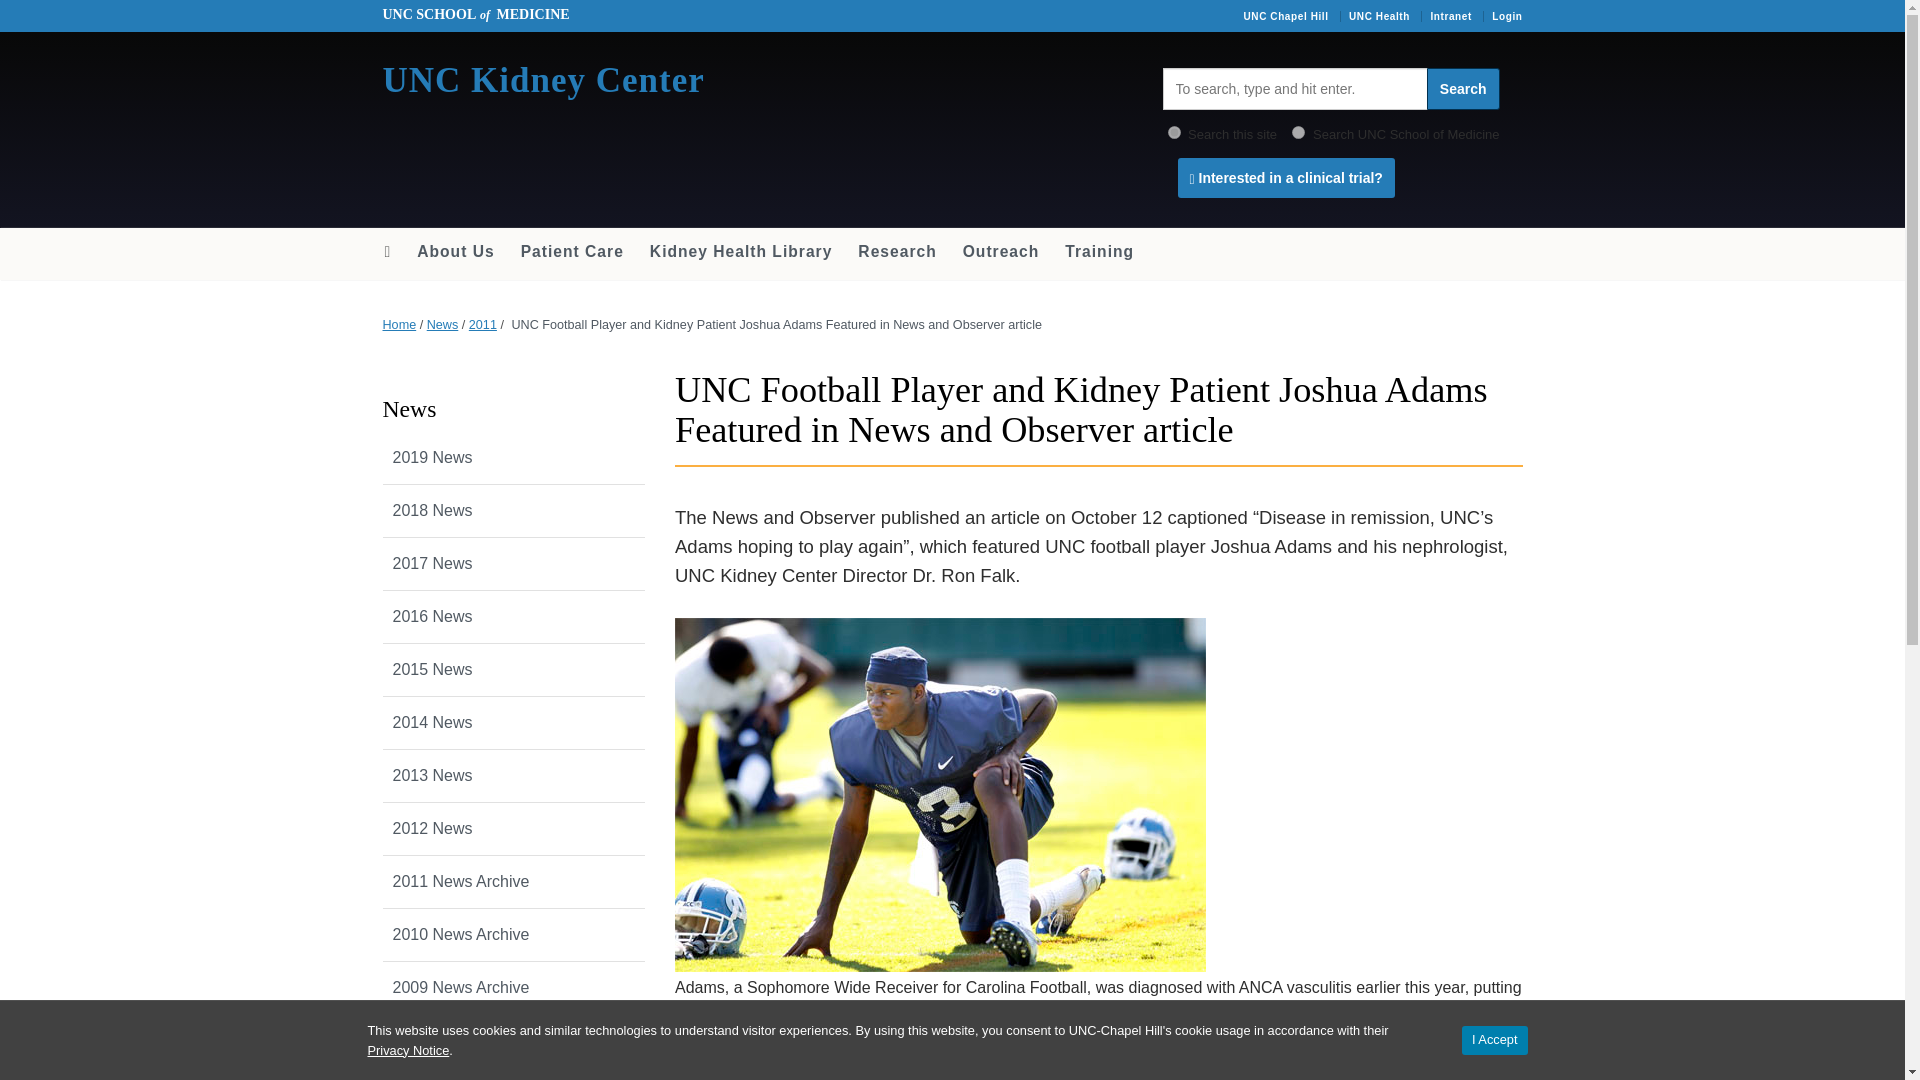 The image size is (1920, 1080). I want to click on 2016 News, so click(514, 616).